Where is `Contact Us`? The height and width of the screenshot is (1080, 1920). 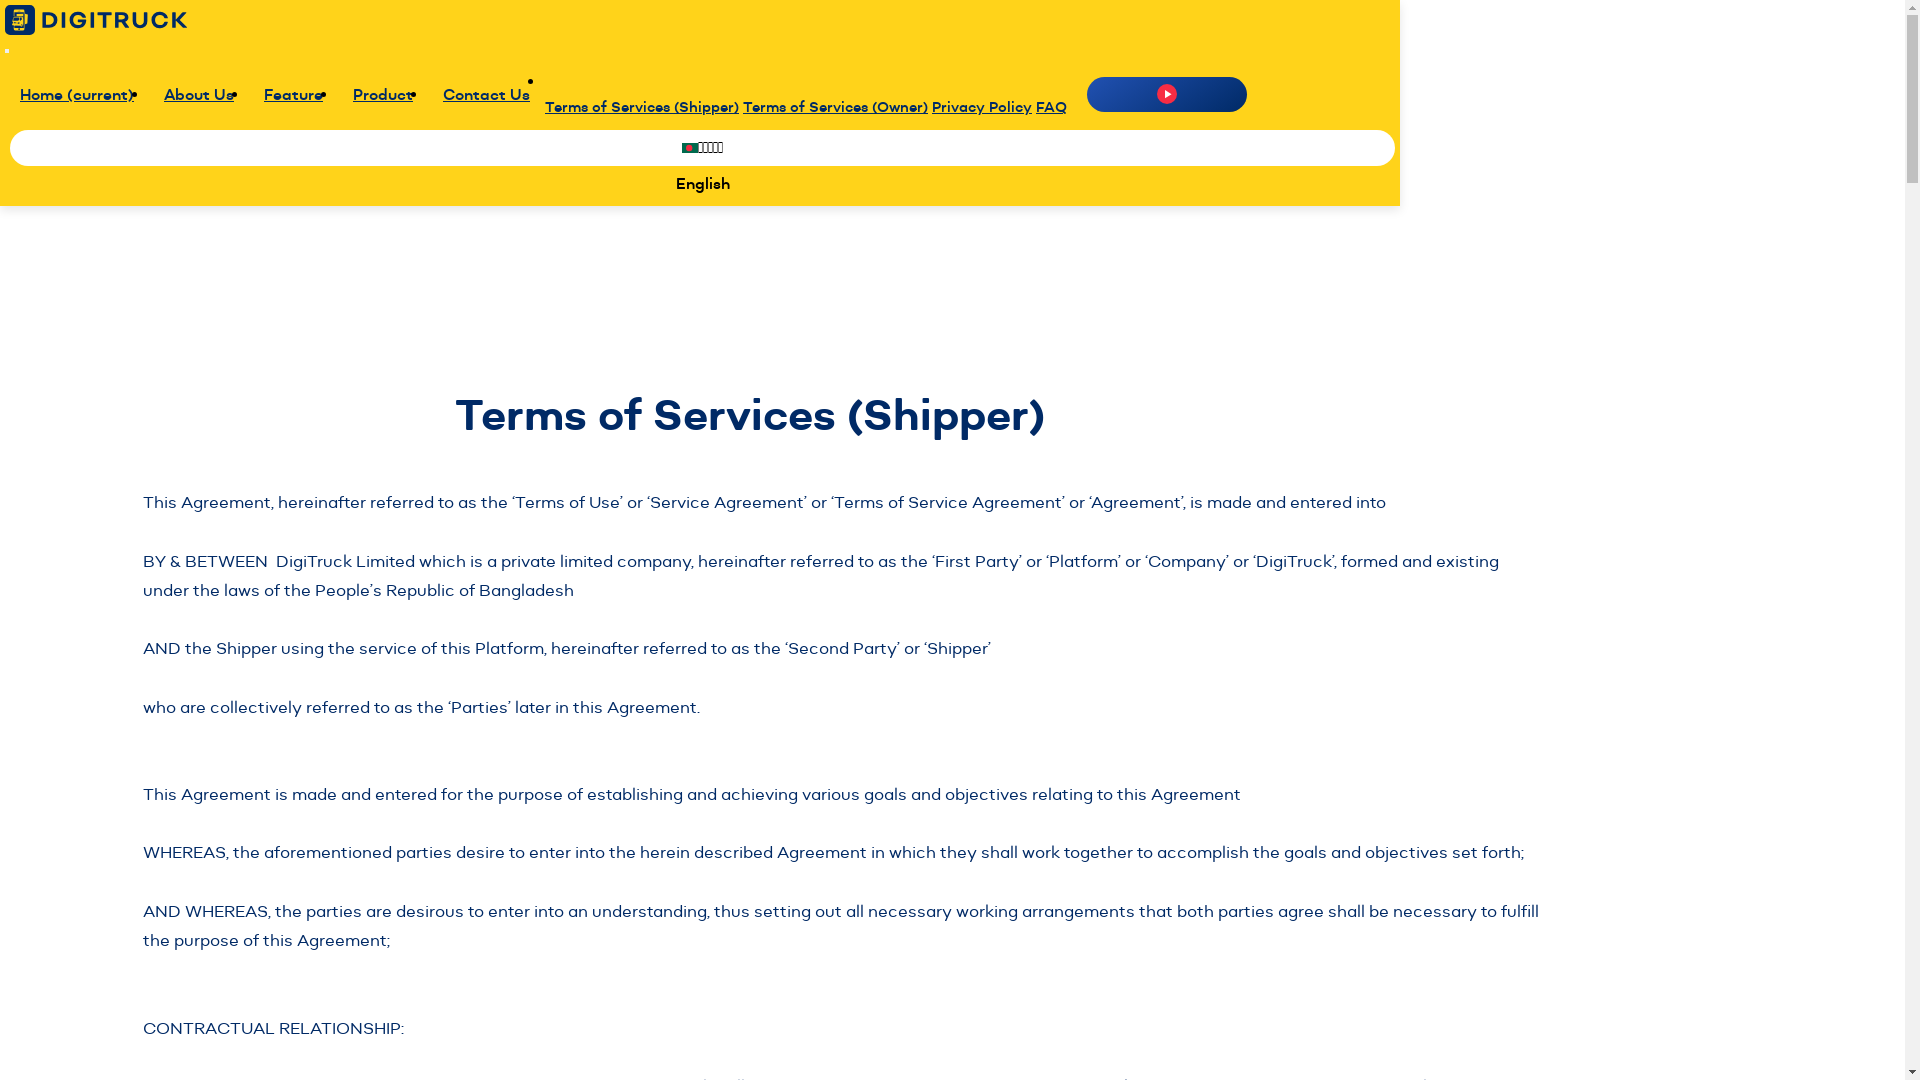 Contact Us is located at coordinates (486, 94).